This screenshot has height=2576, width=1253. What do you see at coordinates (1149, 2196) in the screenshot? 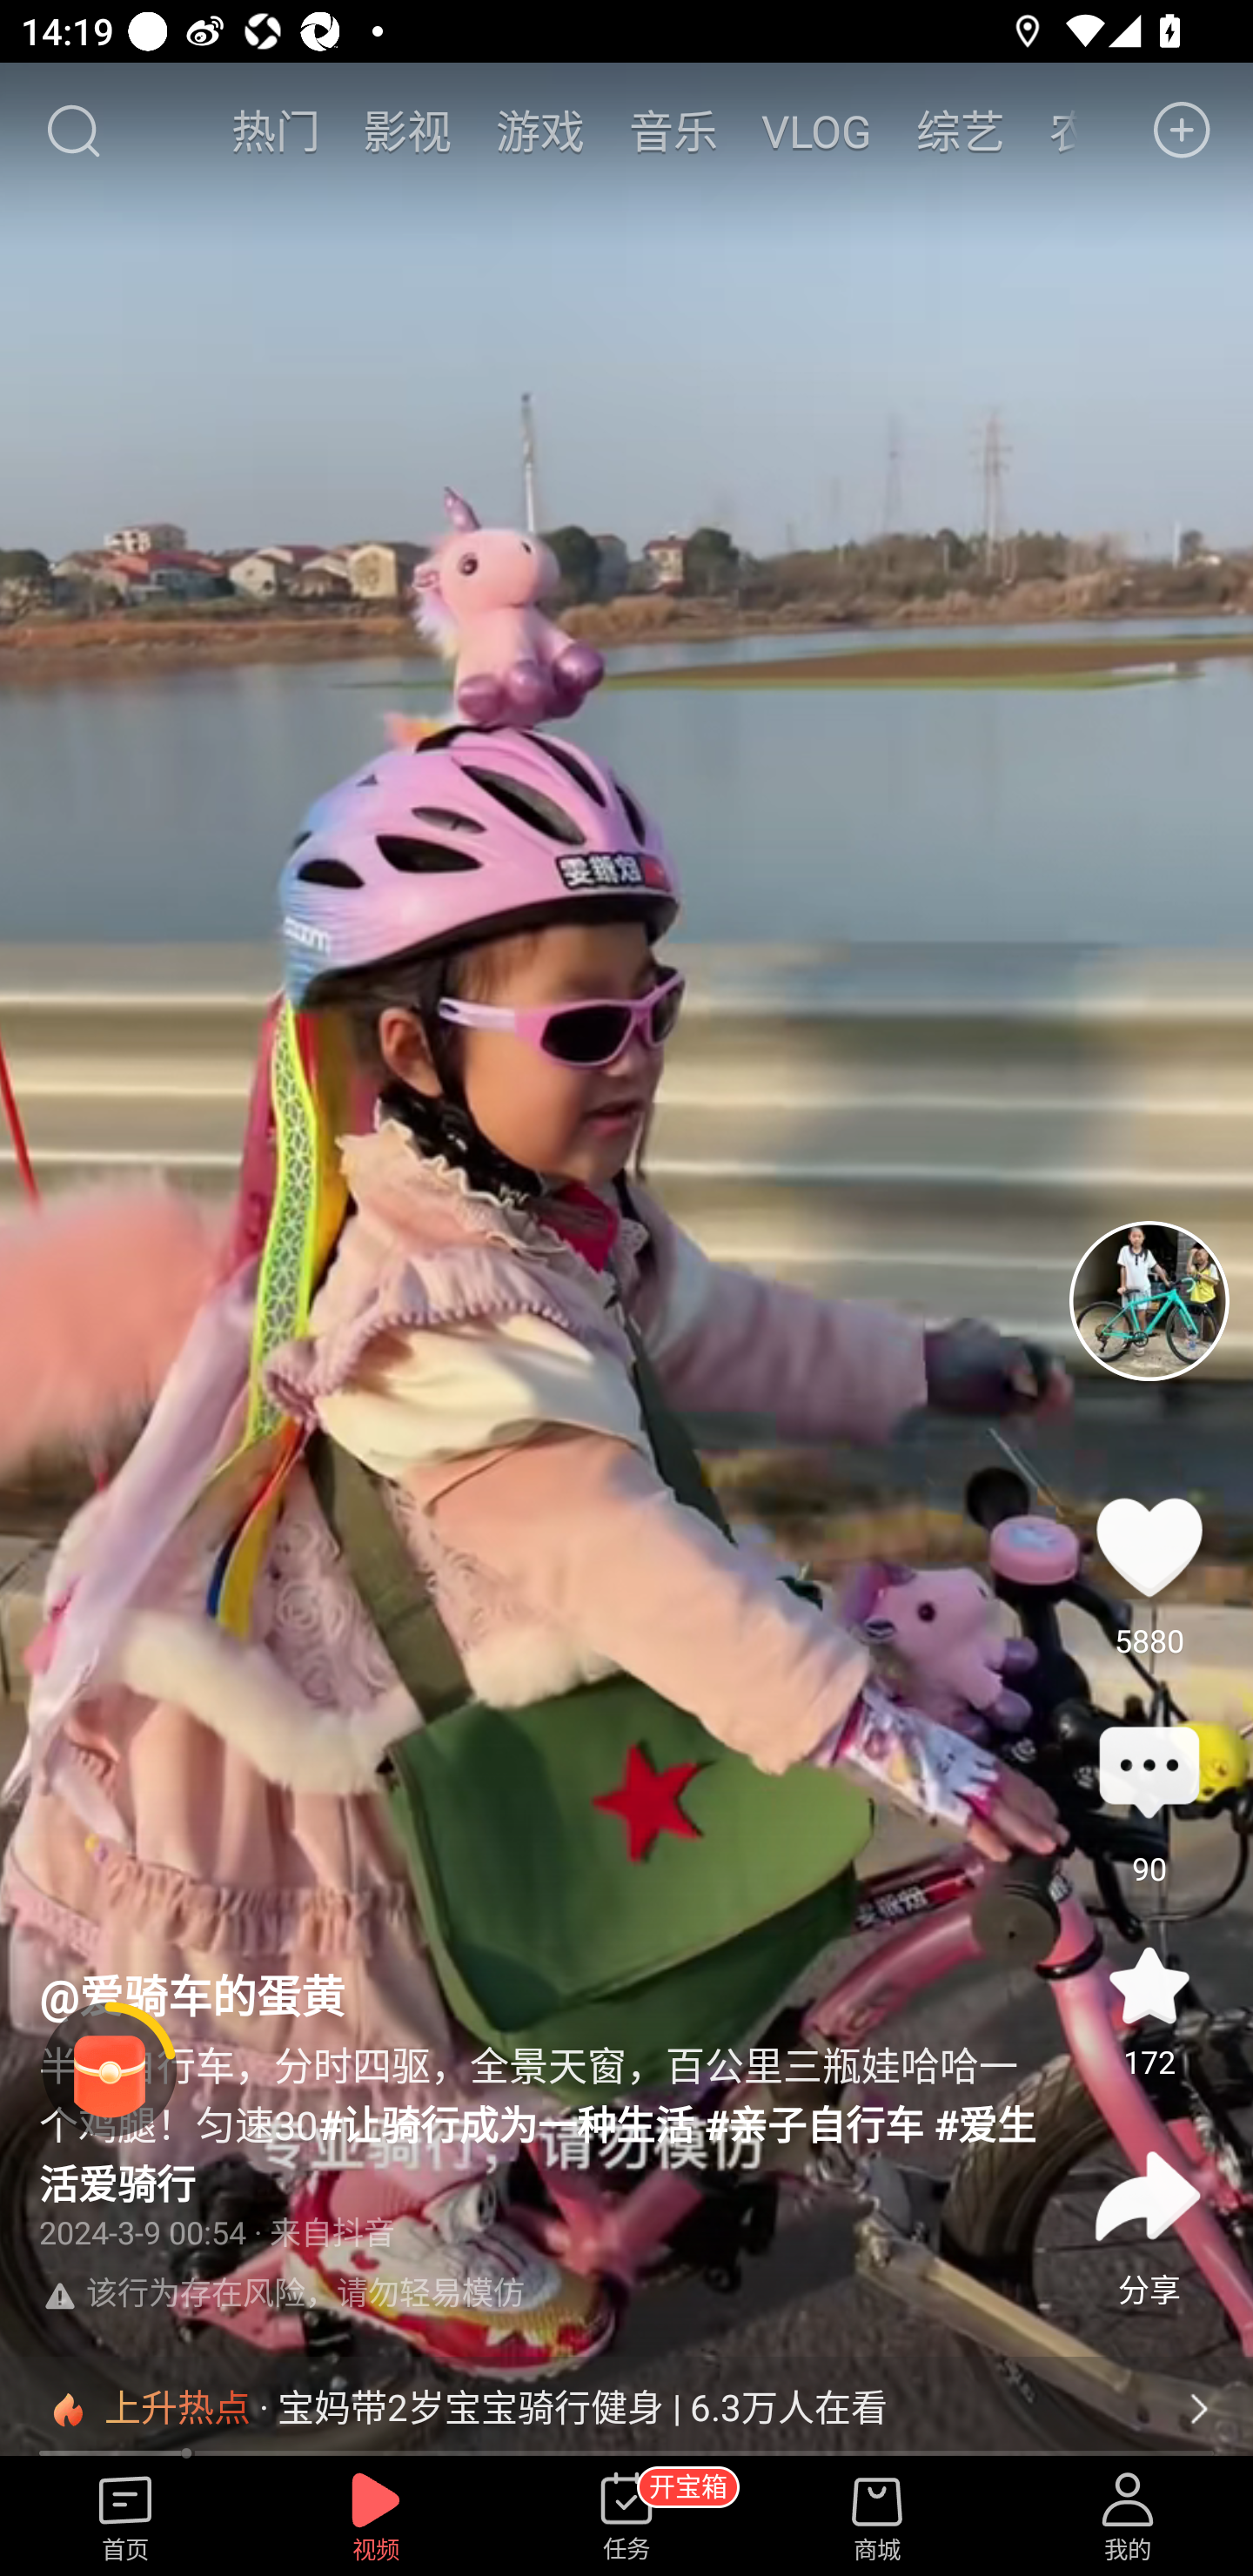
I see `分享` at bounding box center [1149, 2196].